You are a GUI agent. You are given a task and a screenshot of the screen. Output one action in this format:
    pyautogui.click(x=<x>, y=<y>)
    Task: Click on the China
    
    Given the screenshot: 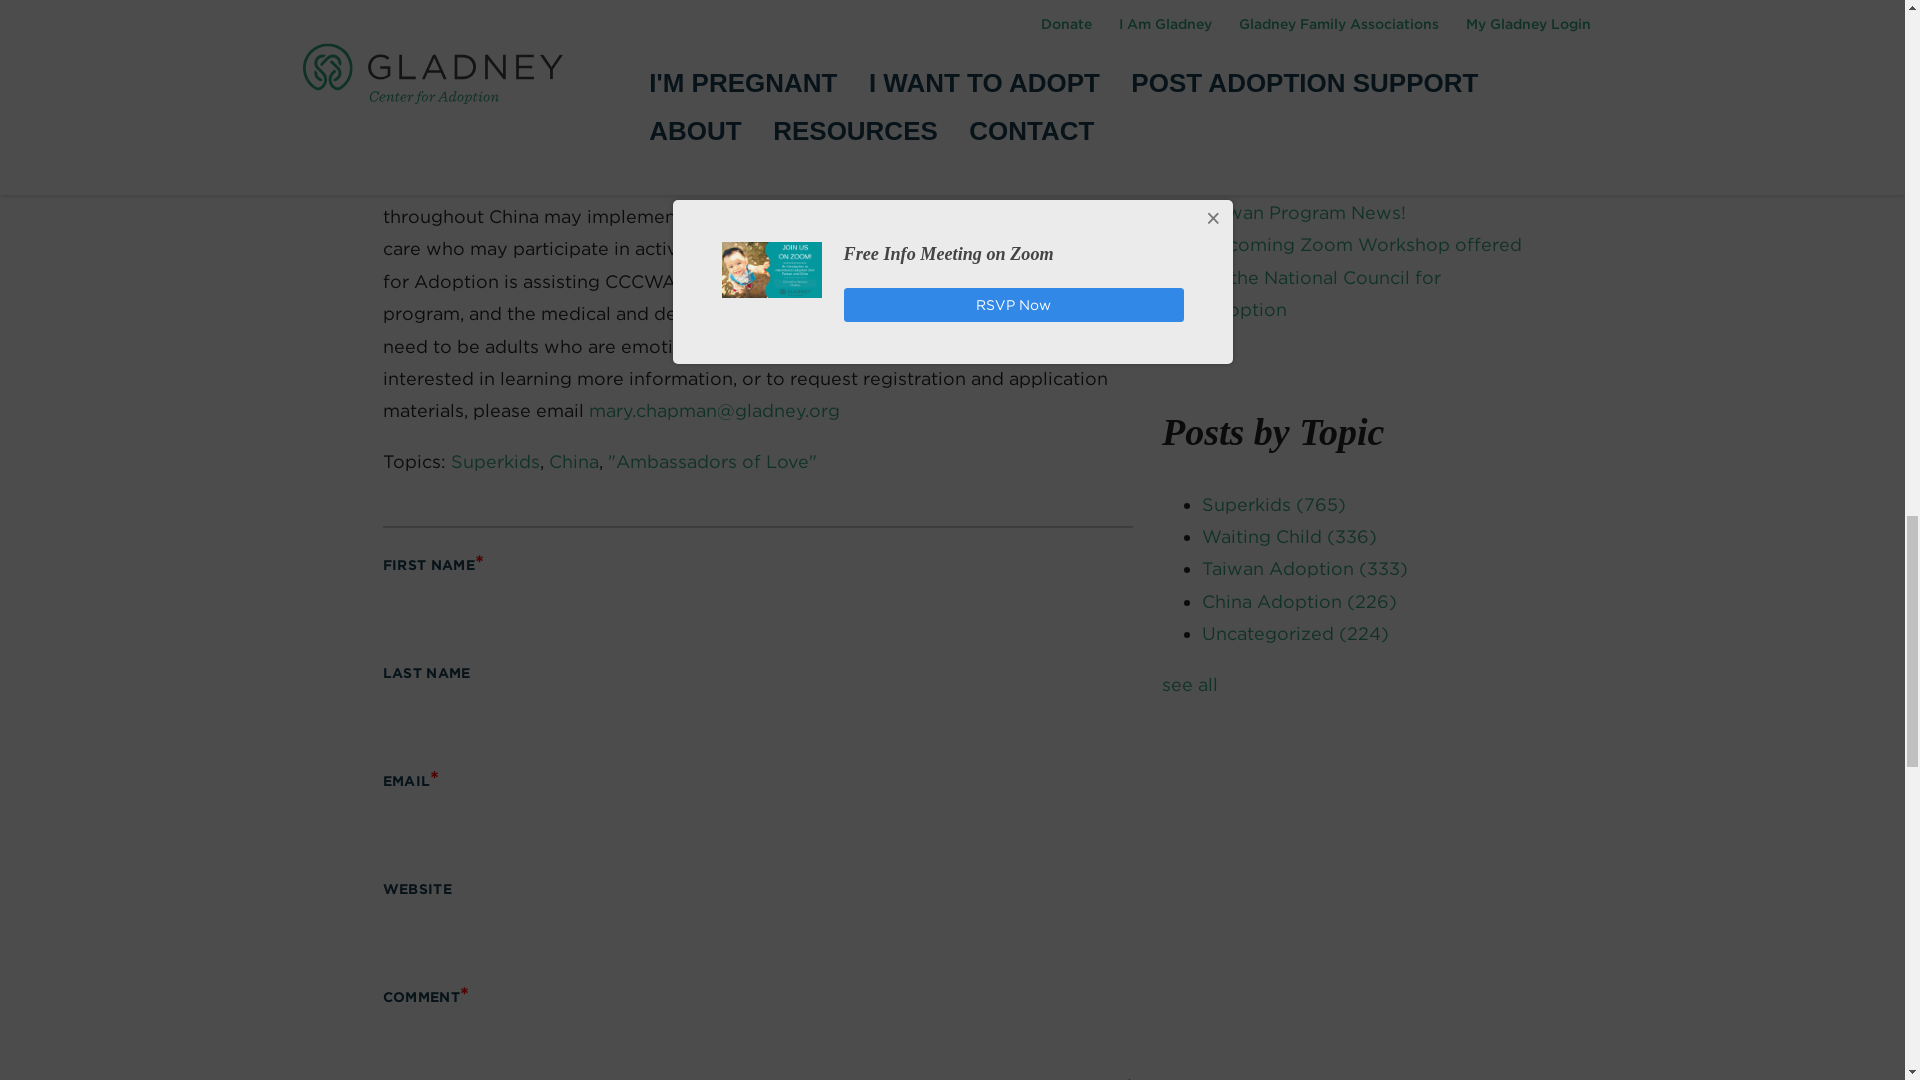 What is the action you would take?
    pyautogui.click(x=572, y=461)
    